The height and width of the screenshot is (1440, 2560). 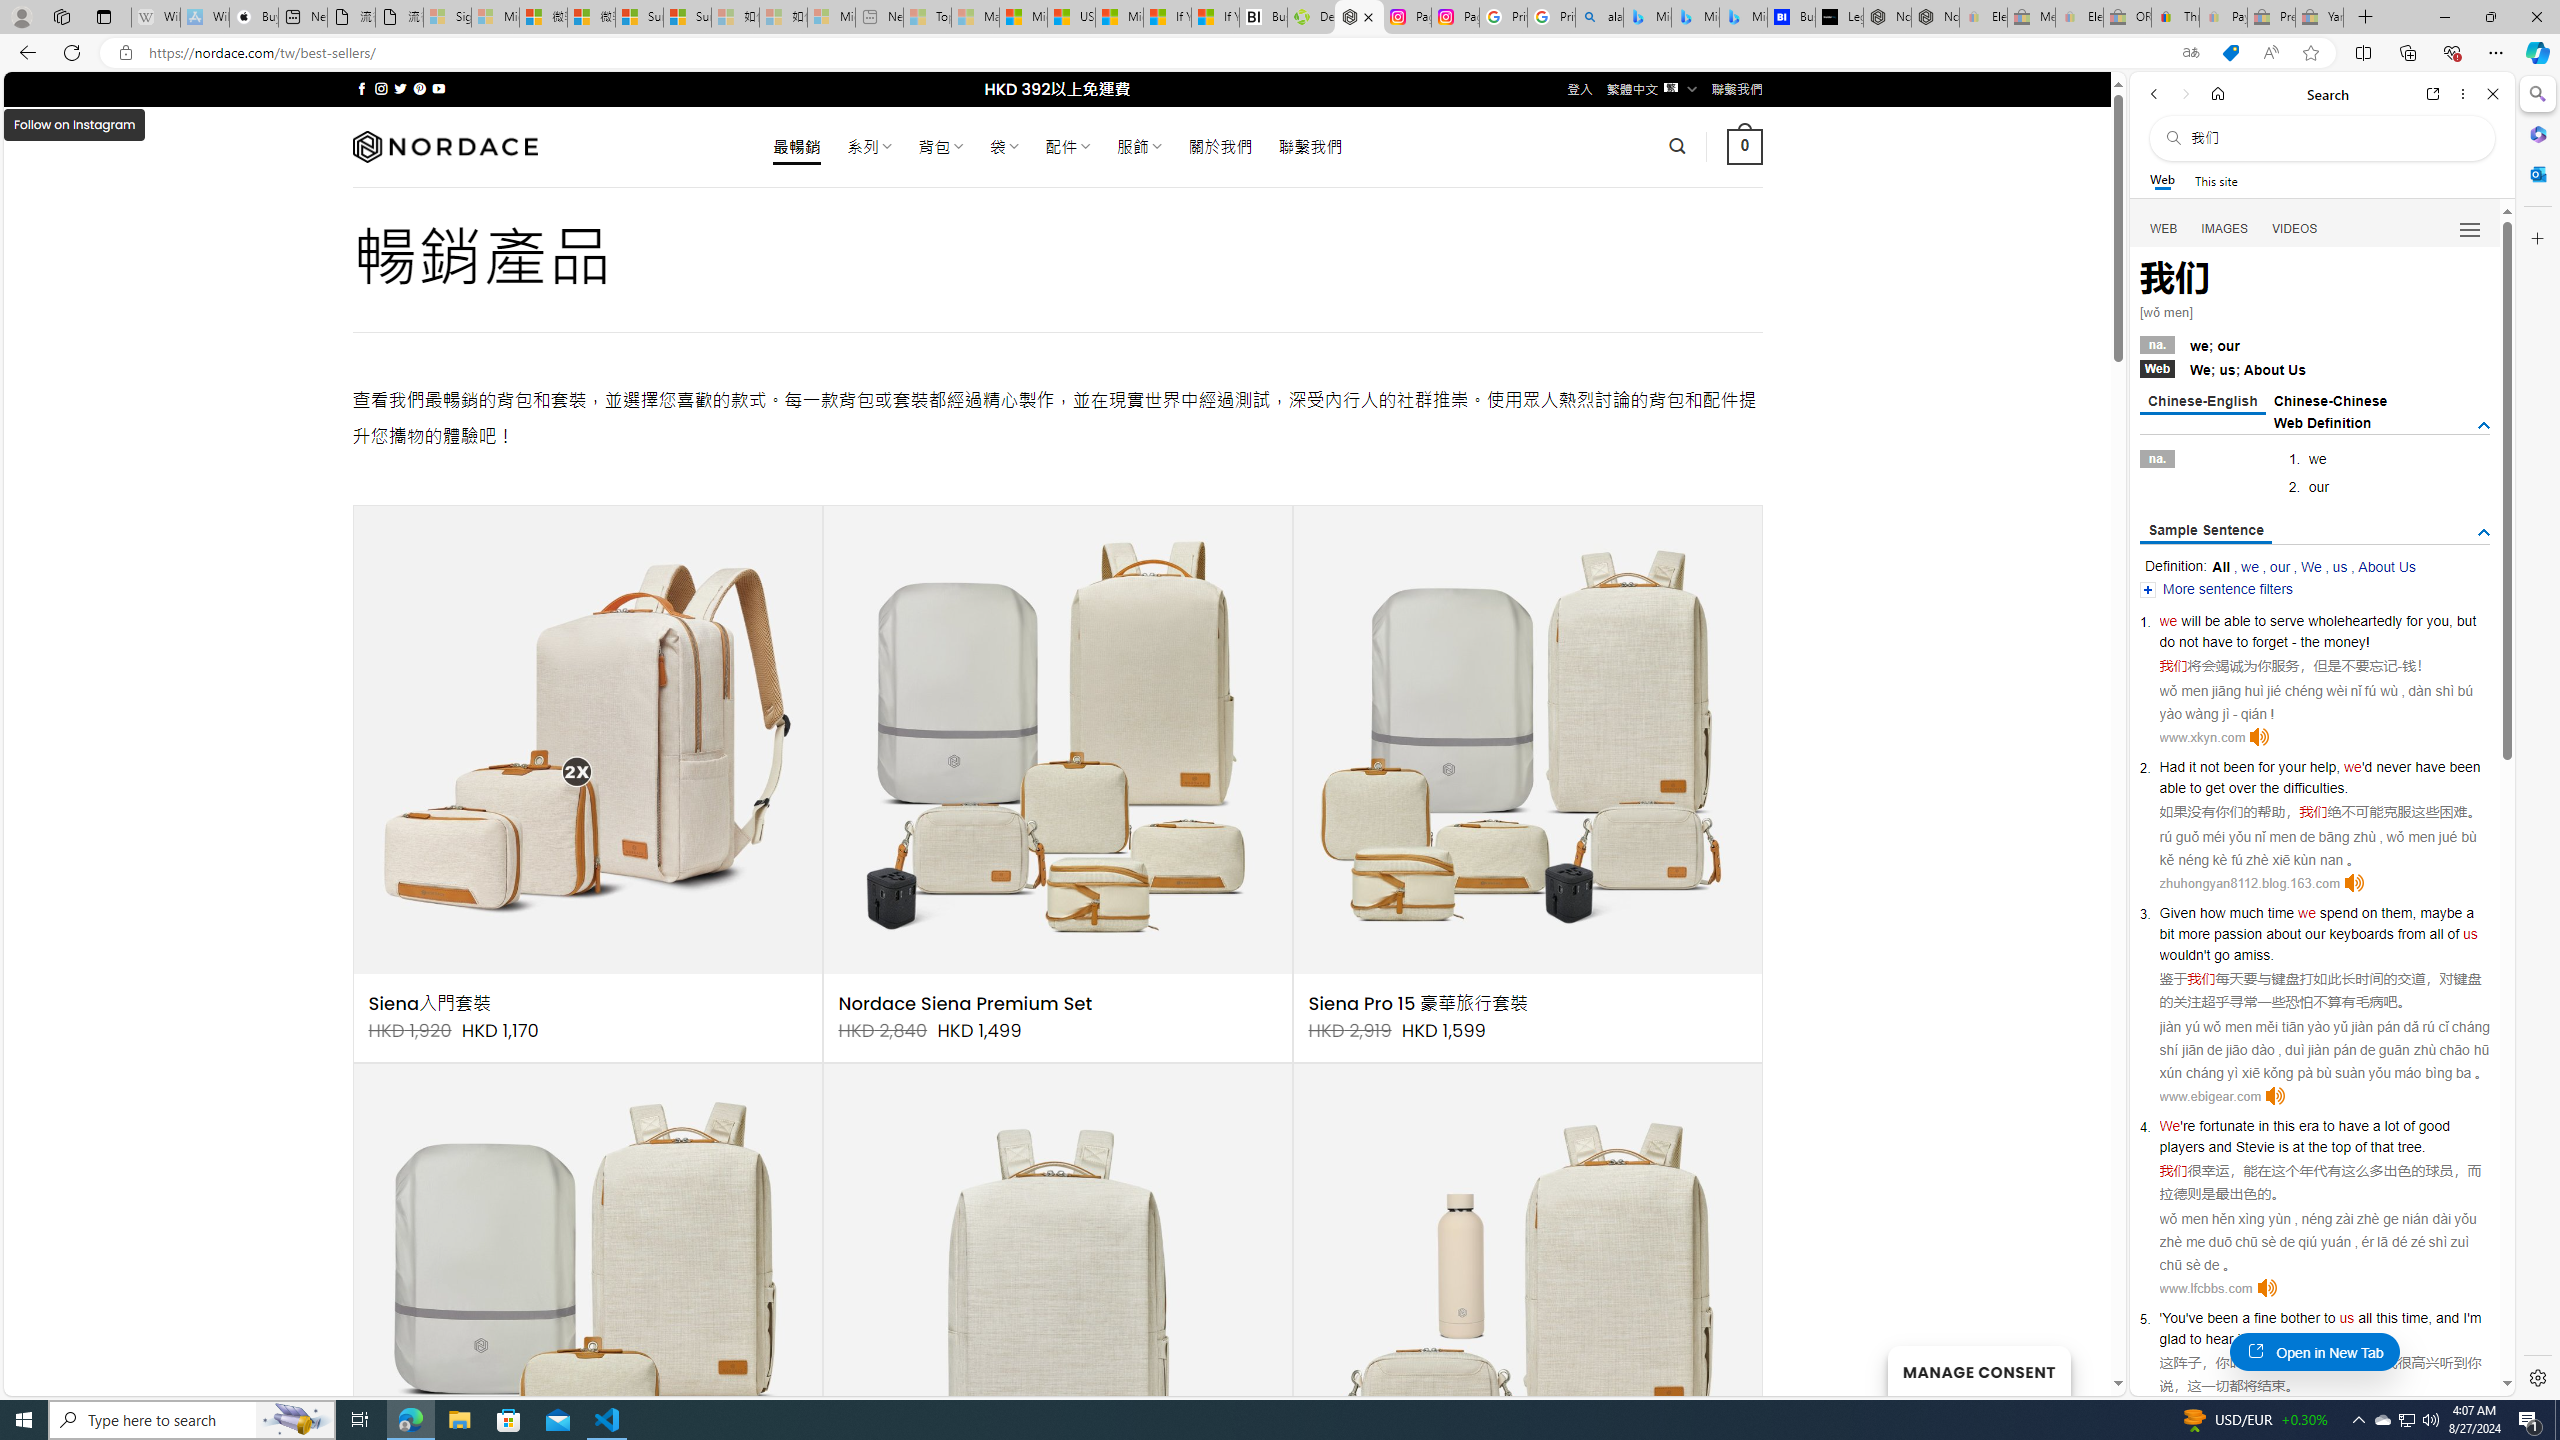 I want to click on -, so click(x=2400, y=666).